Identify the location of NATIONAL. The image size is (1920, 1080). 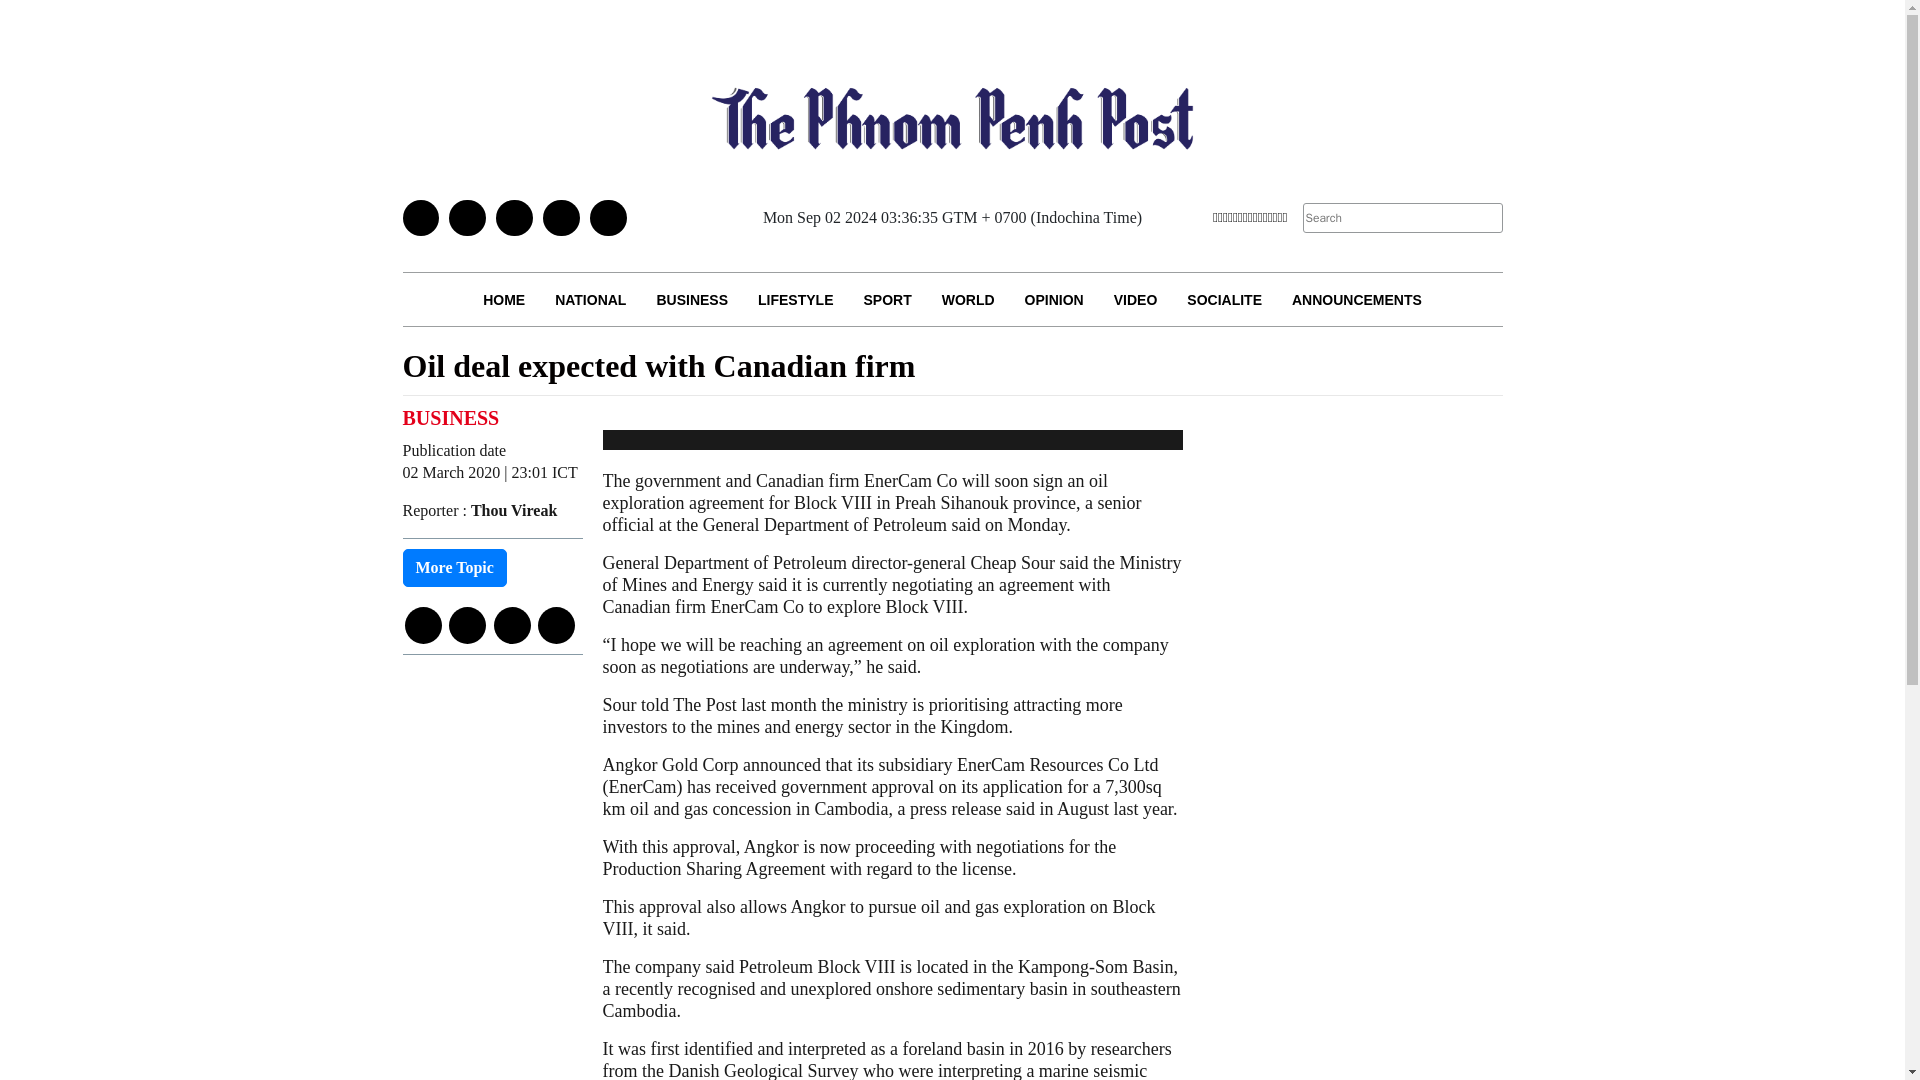
(590, 300).